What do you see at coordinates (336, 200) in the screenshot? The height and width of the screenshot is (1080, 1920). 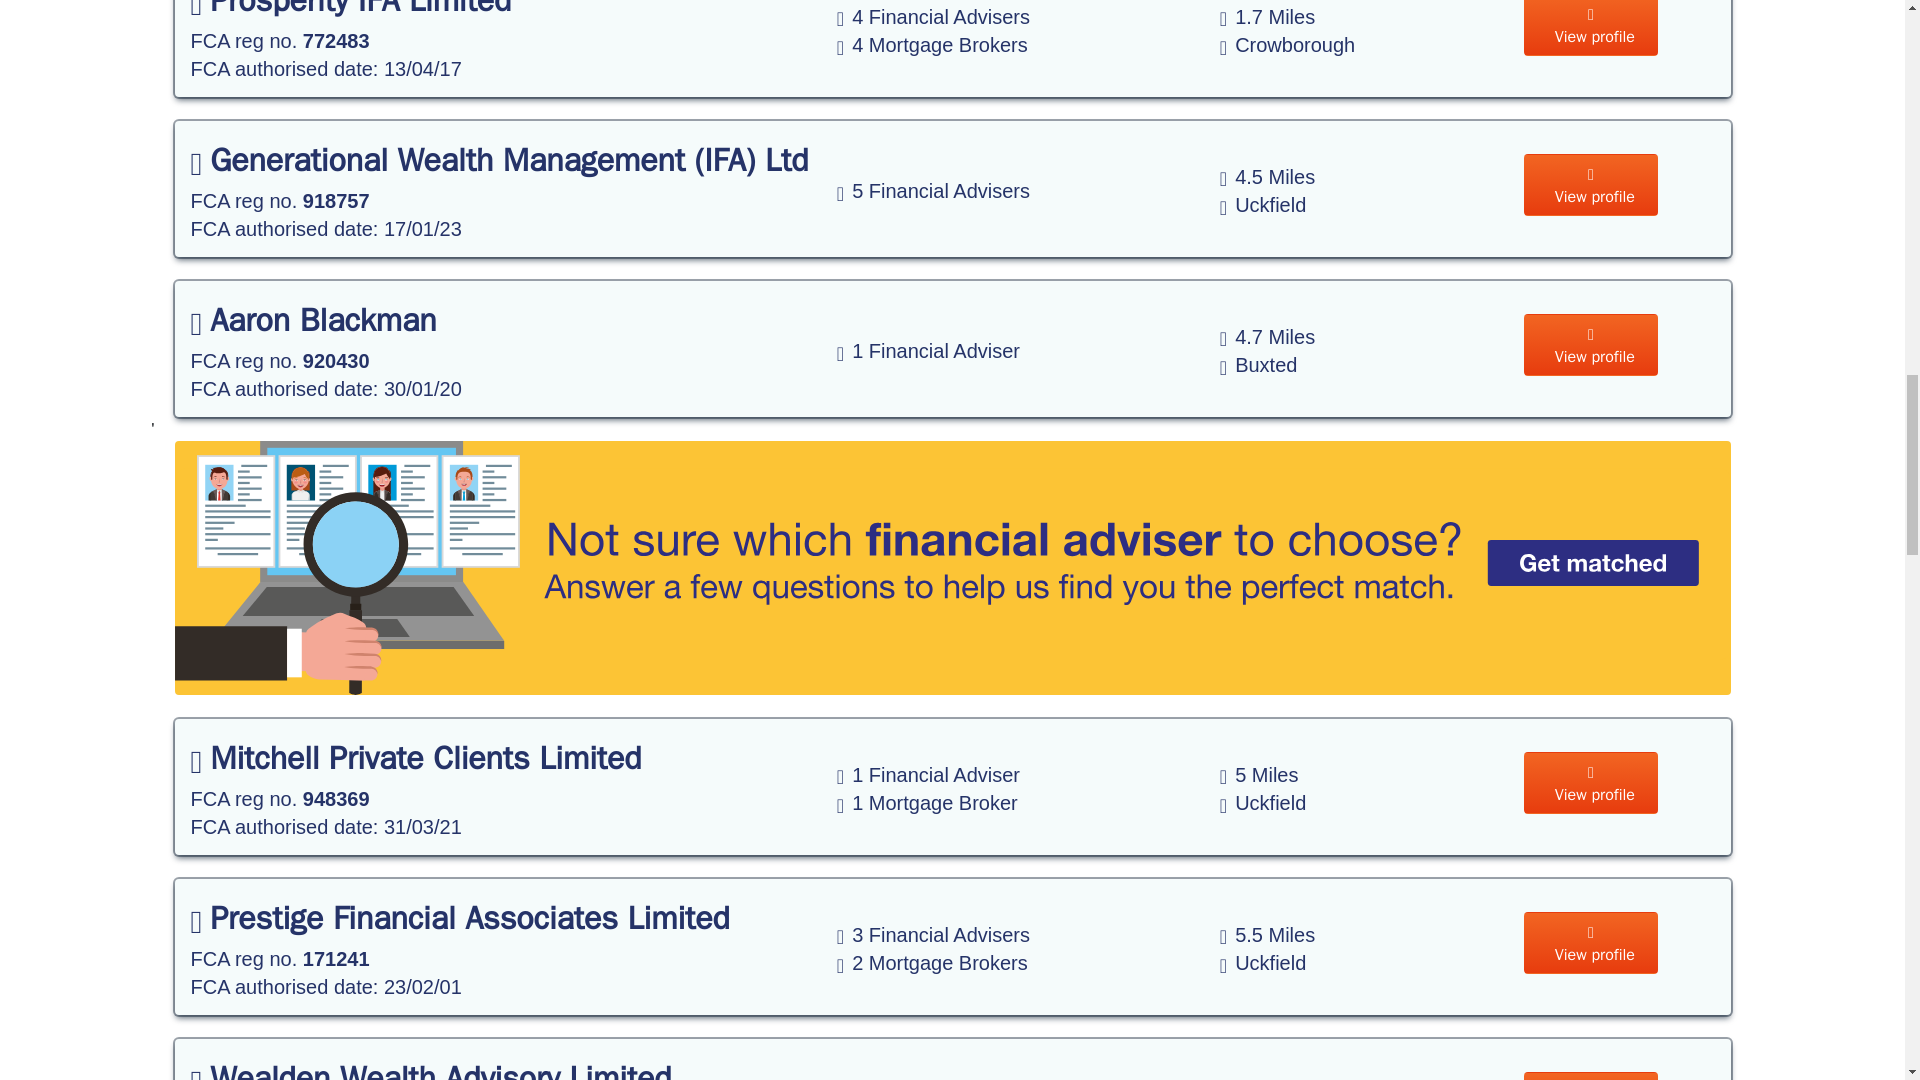 I see `918757` at bounding box center [336, 200].